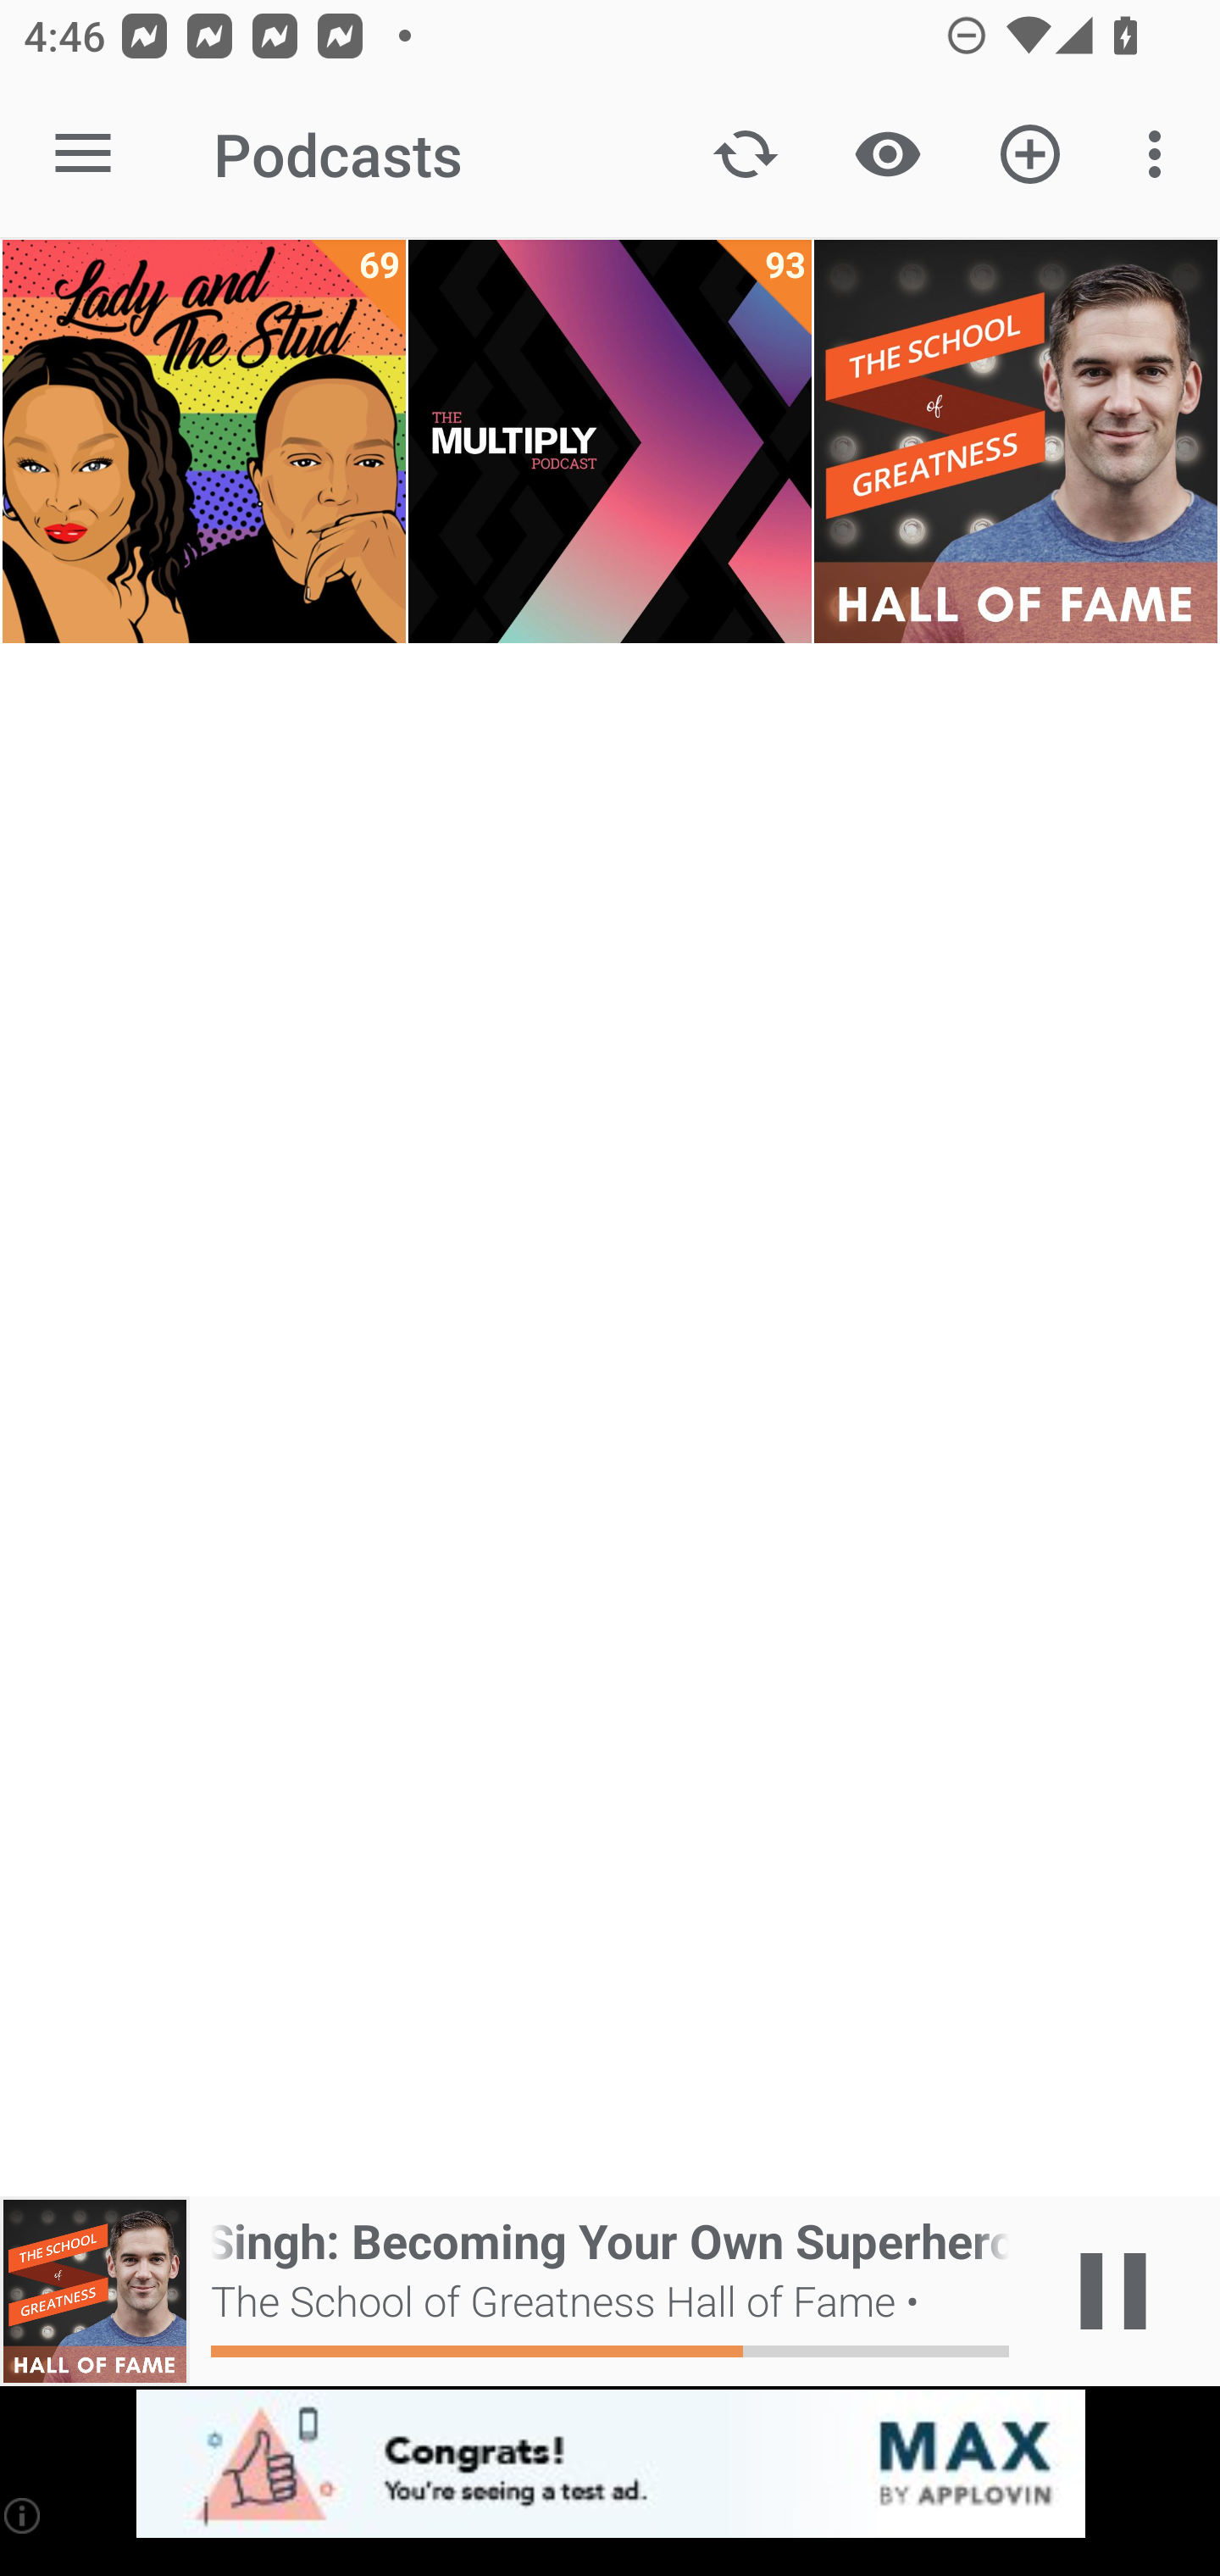 Image resolution: width=1220 pixels, height=2576 pixels. I want to click on Update, so click(746, 154).